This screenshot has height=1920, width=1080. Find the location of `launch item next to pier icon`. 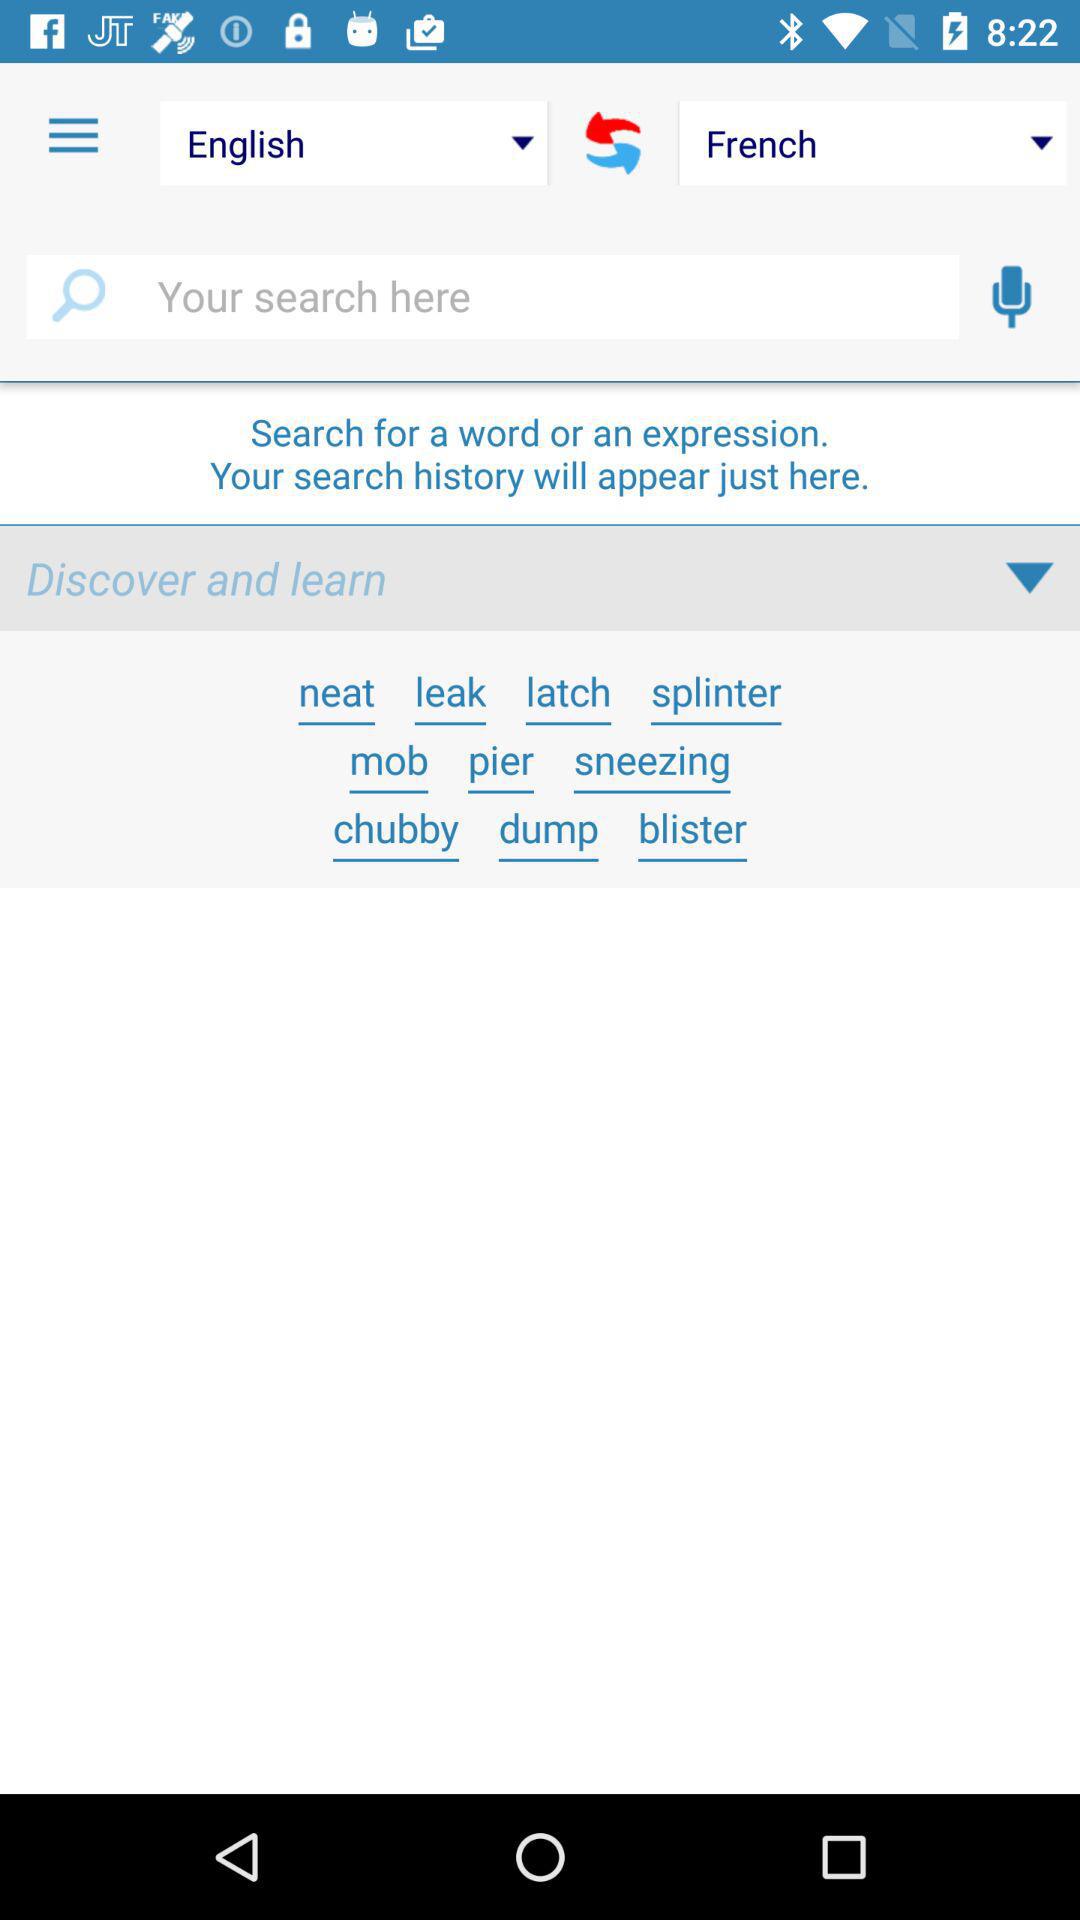

launch item next to pier icon is located at coordinates (388, 759).